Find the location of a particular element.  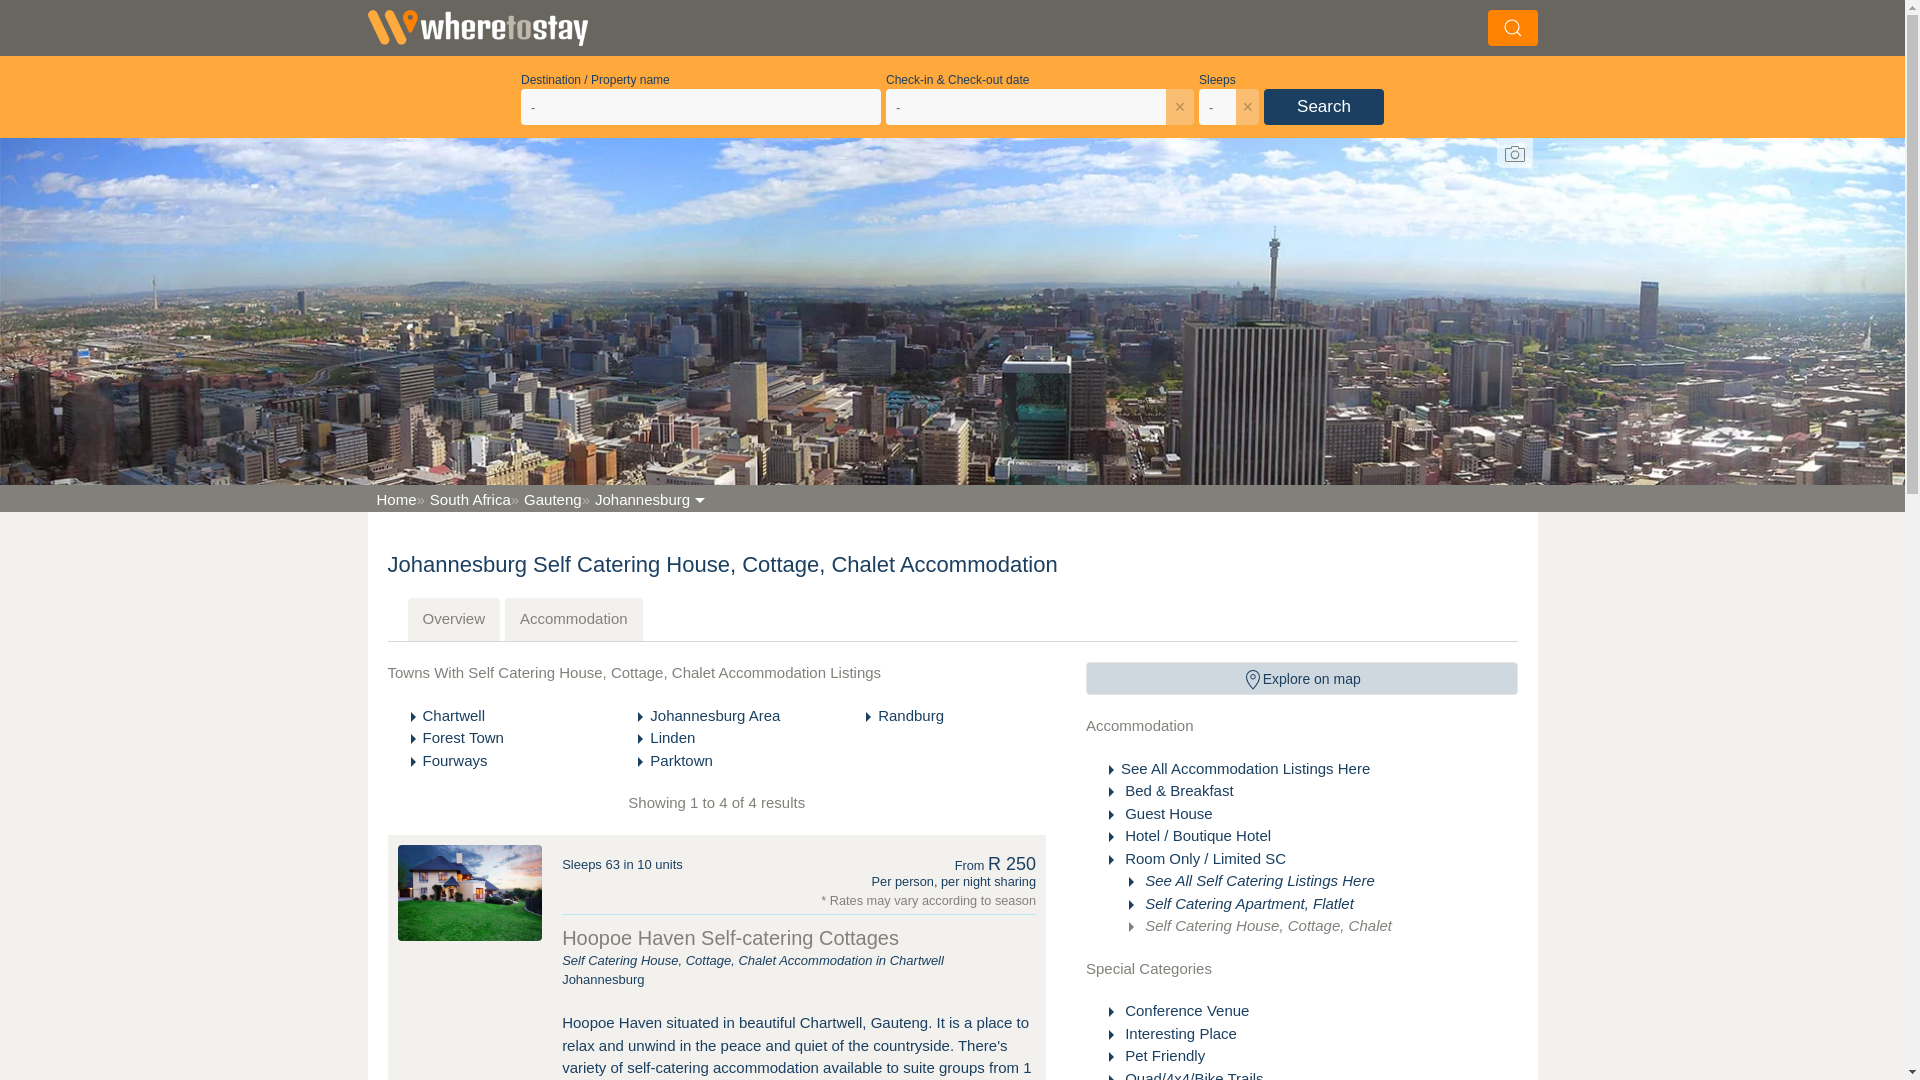

Overview is located at coordinates (454, 620).